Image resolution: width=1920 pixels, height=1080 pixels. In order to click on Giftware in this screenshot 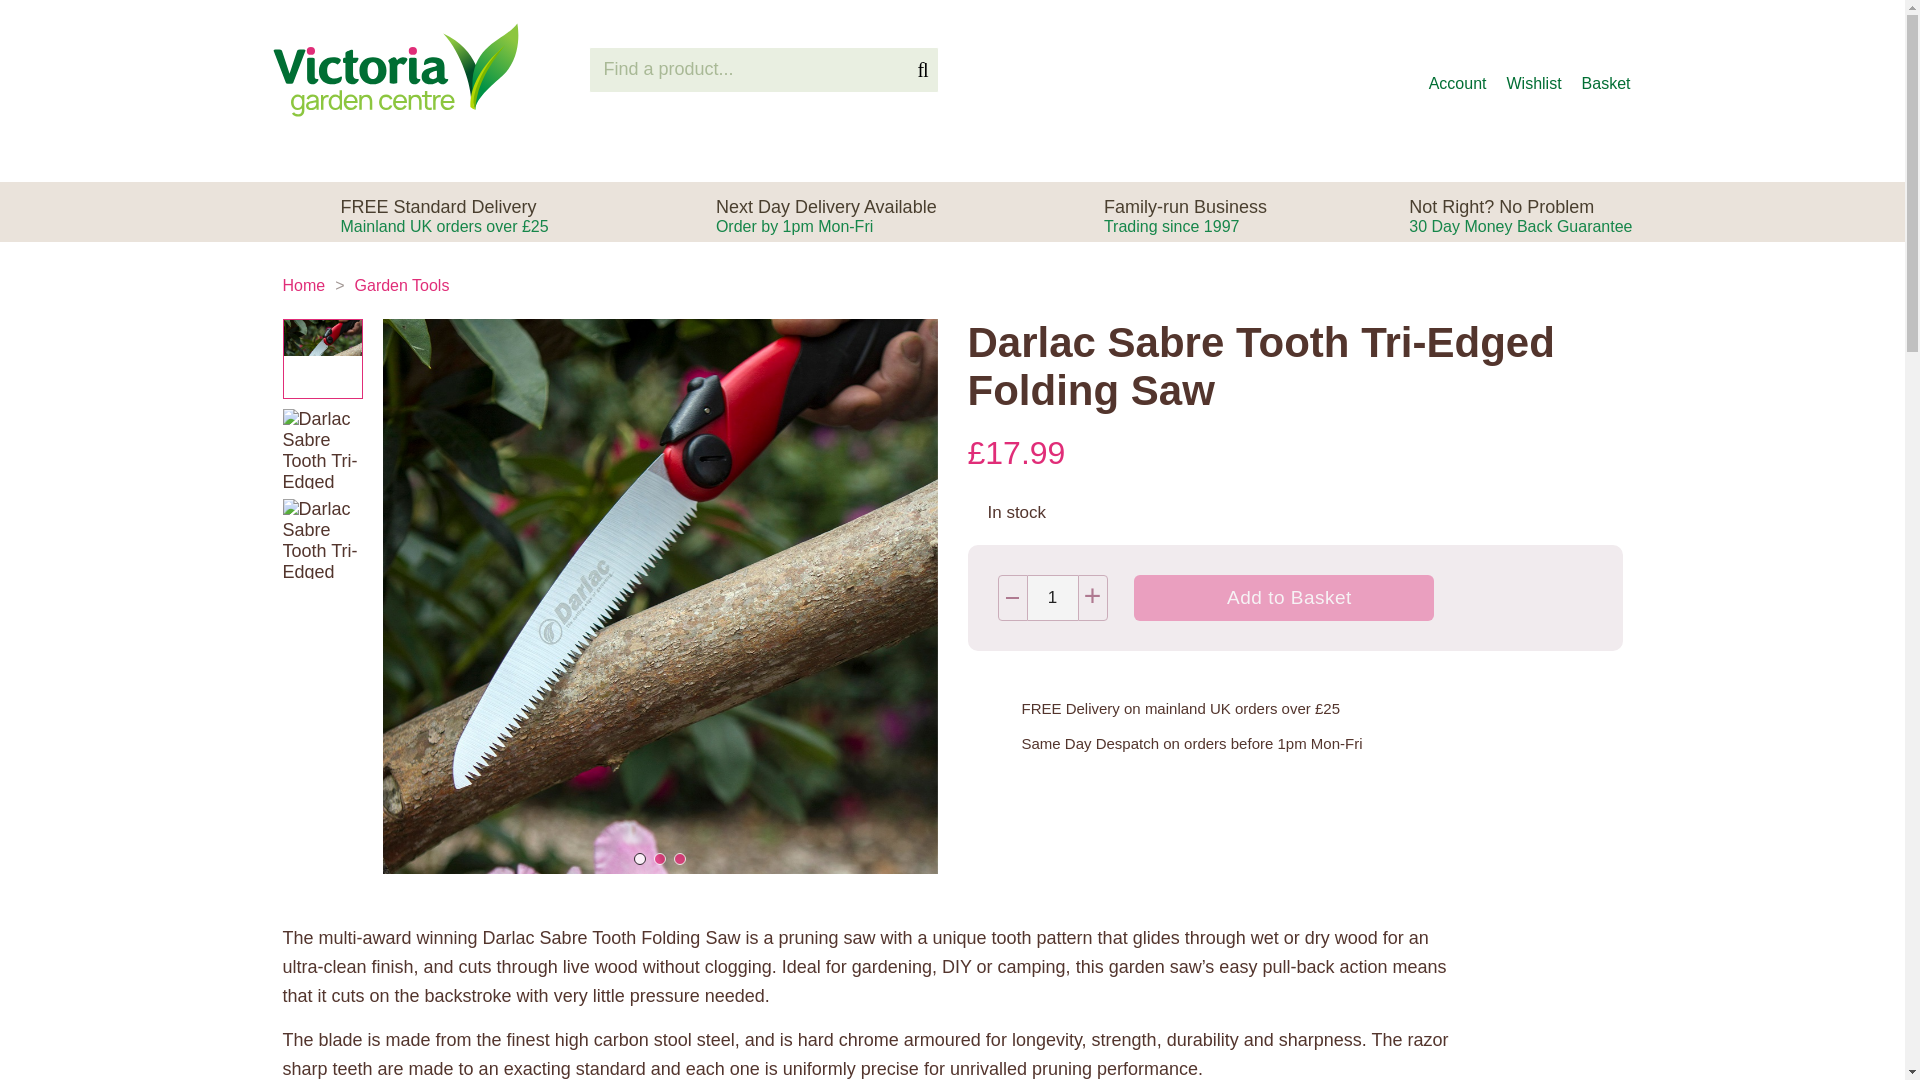, I will do `click(922, 70)`.